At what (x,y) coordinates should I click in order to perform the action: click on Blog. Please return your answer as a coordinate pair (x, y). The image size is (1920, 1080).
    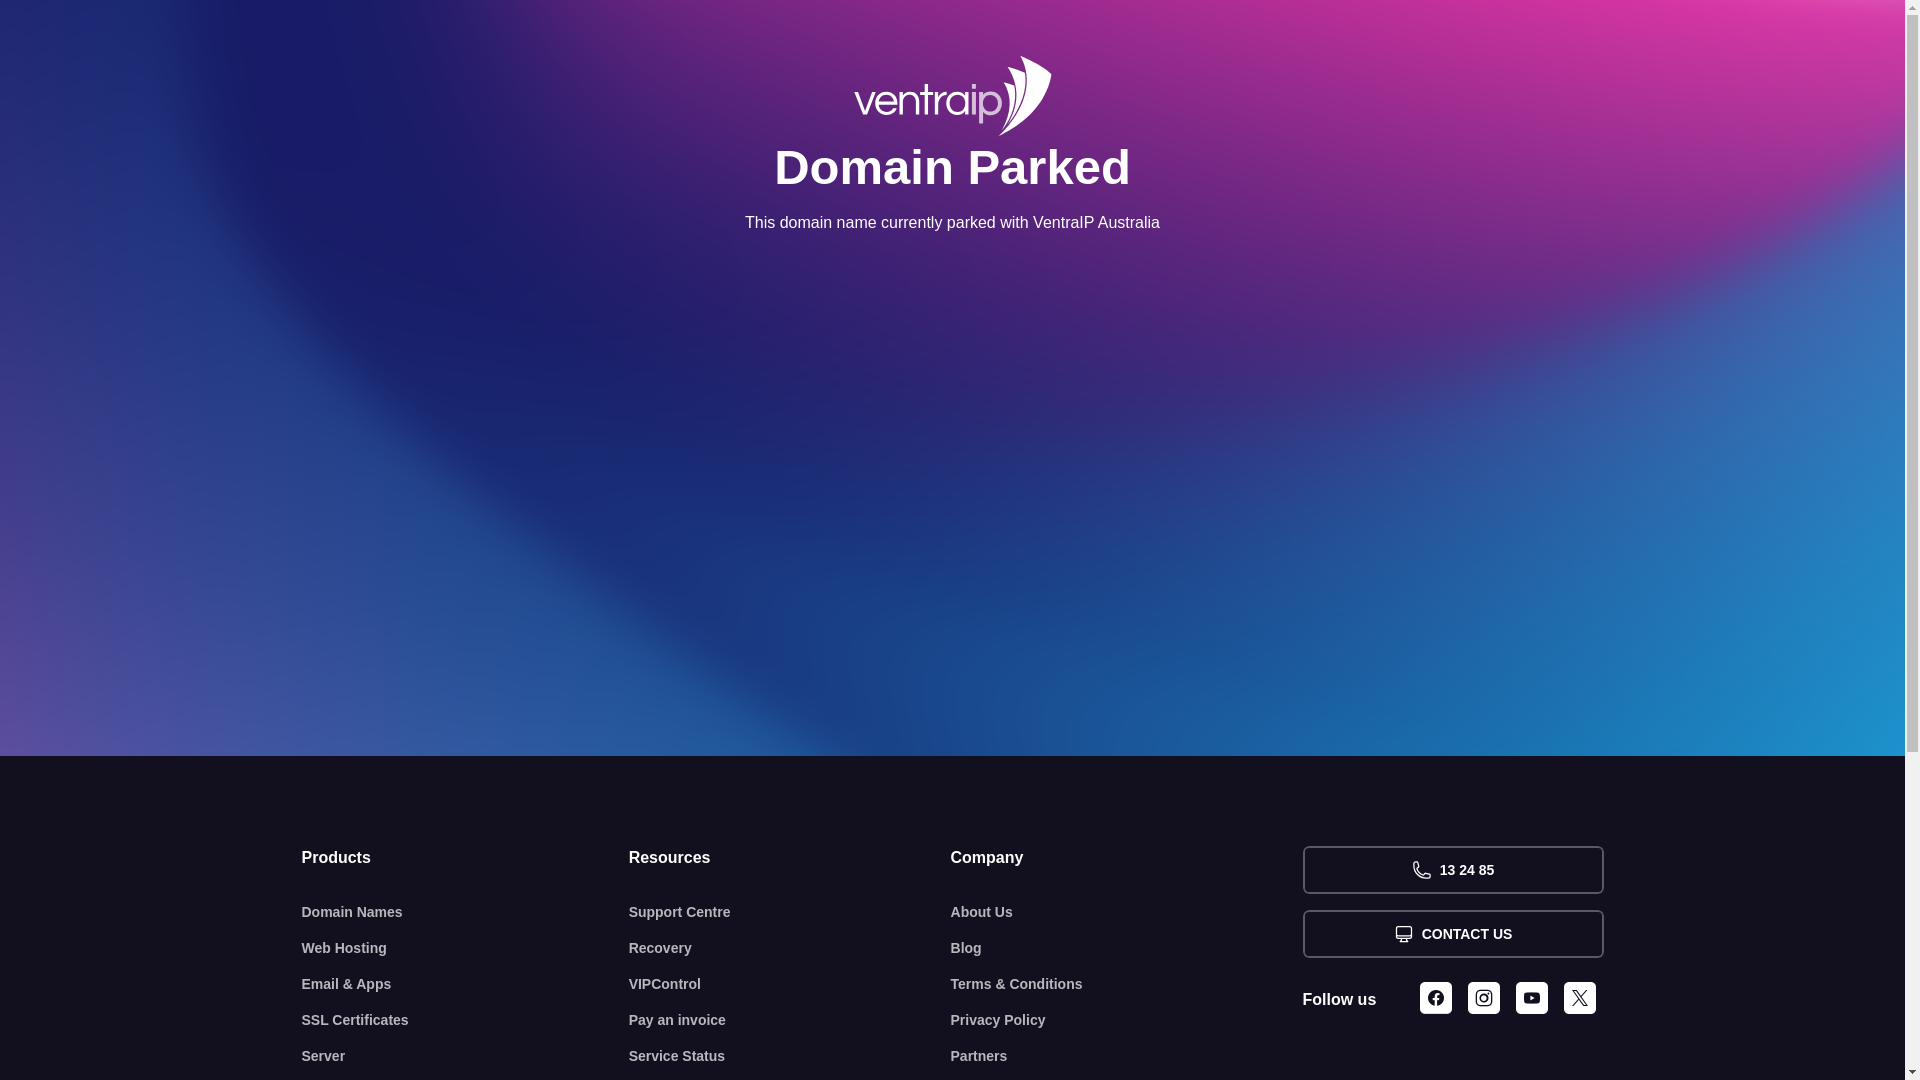
    Looking at the image, I should click on (1127, 948).